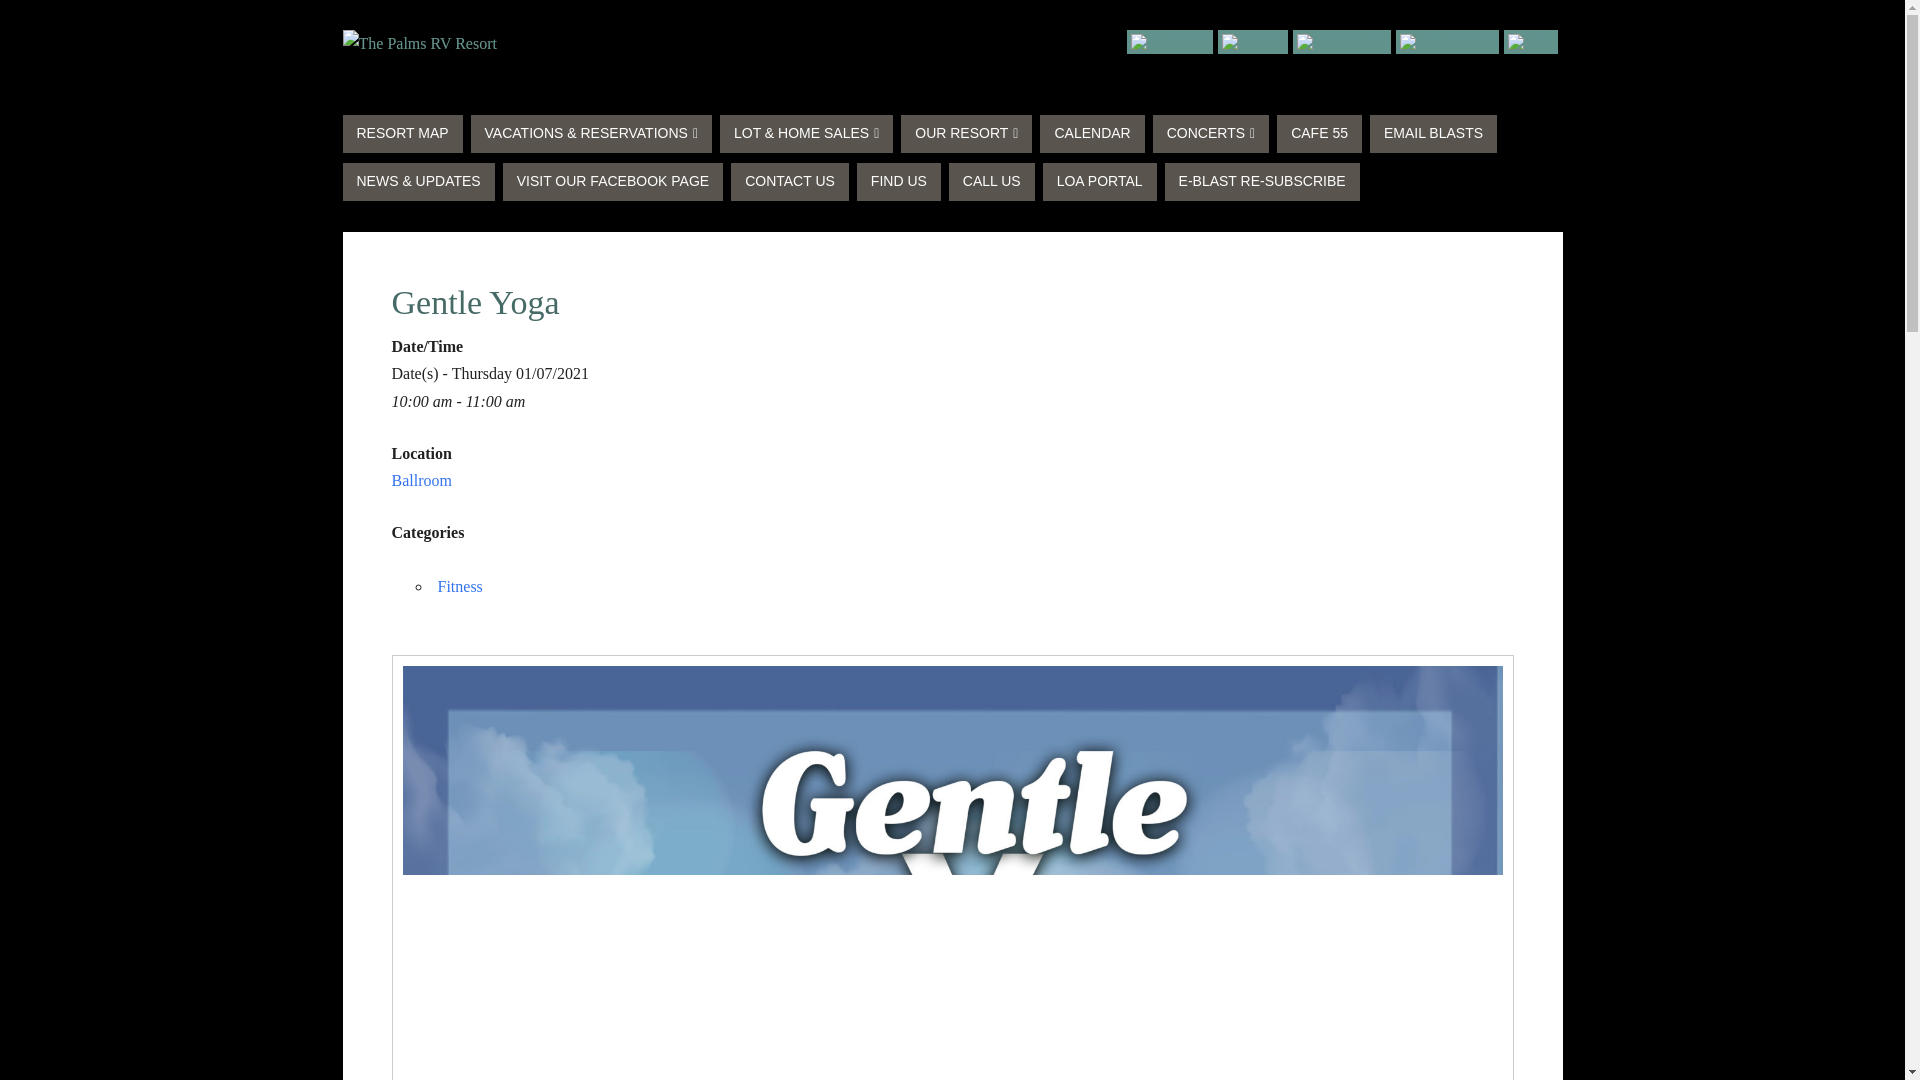 This screenshot has height=1080, width=1920. Describe the element at coordinates (1170, 42) in the screenshot. I see `Facebook` at that location.